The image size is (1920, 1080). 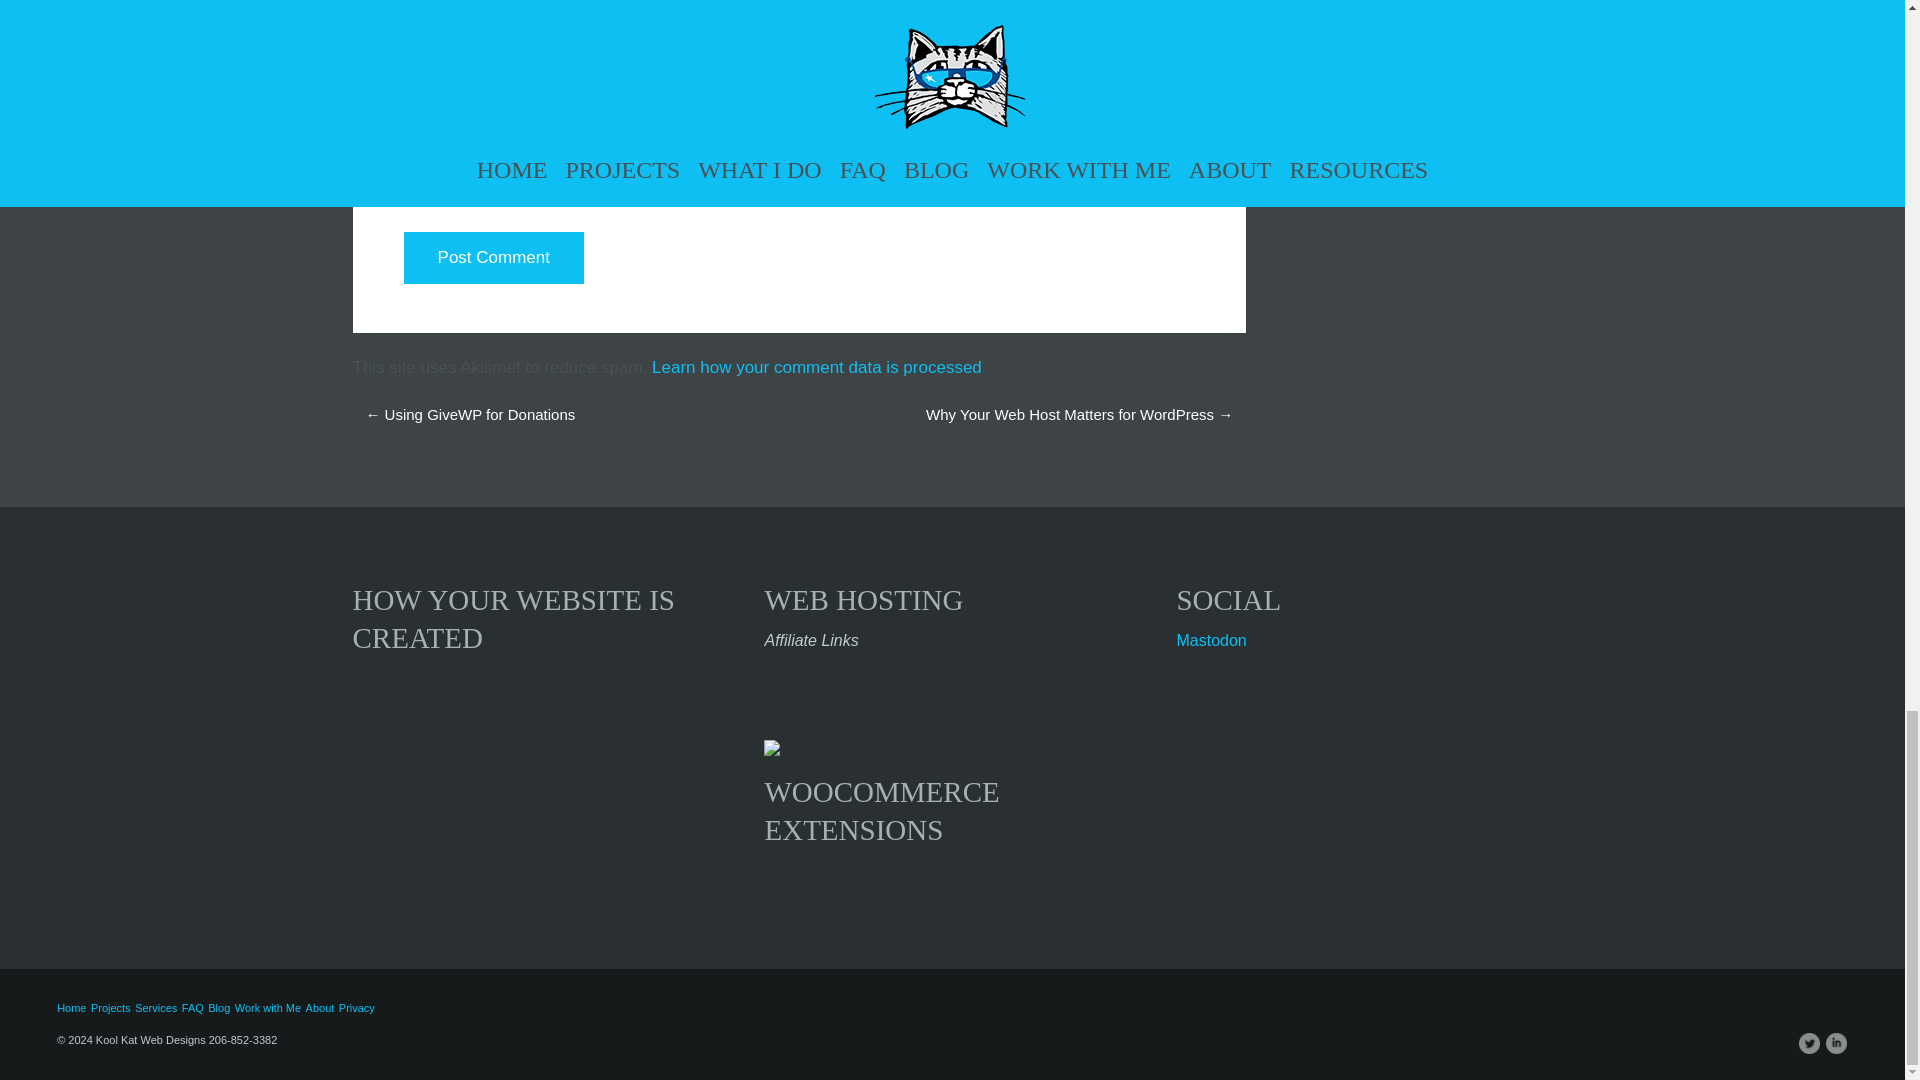 I want to click on Work with Me, so click(x=268, y=1008).